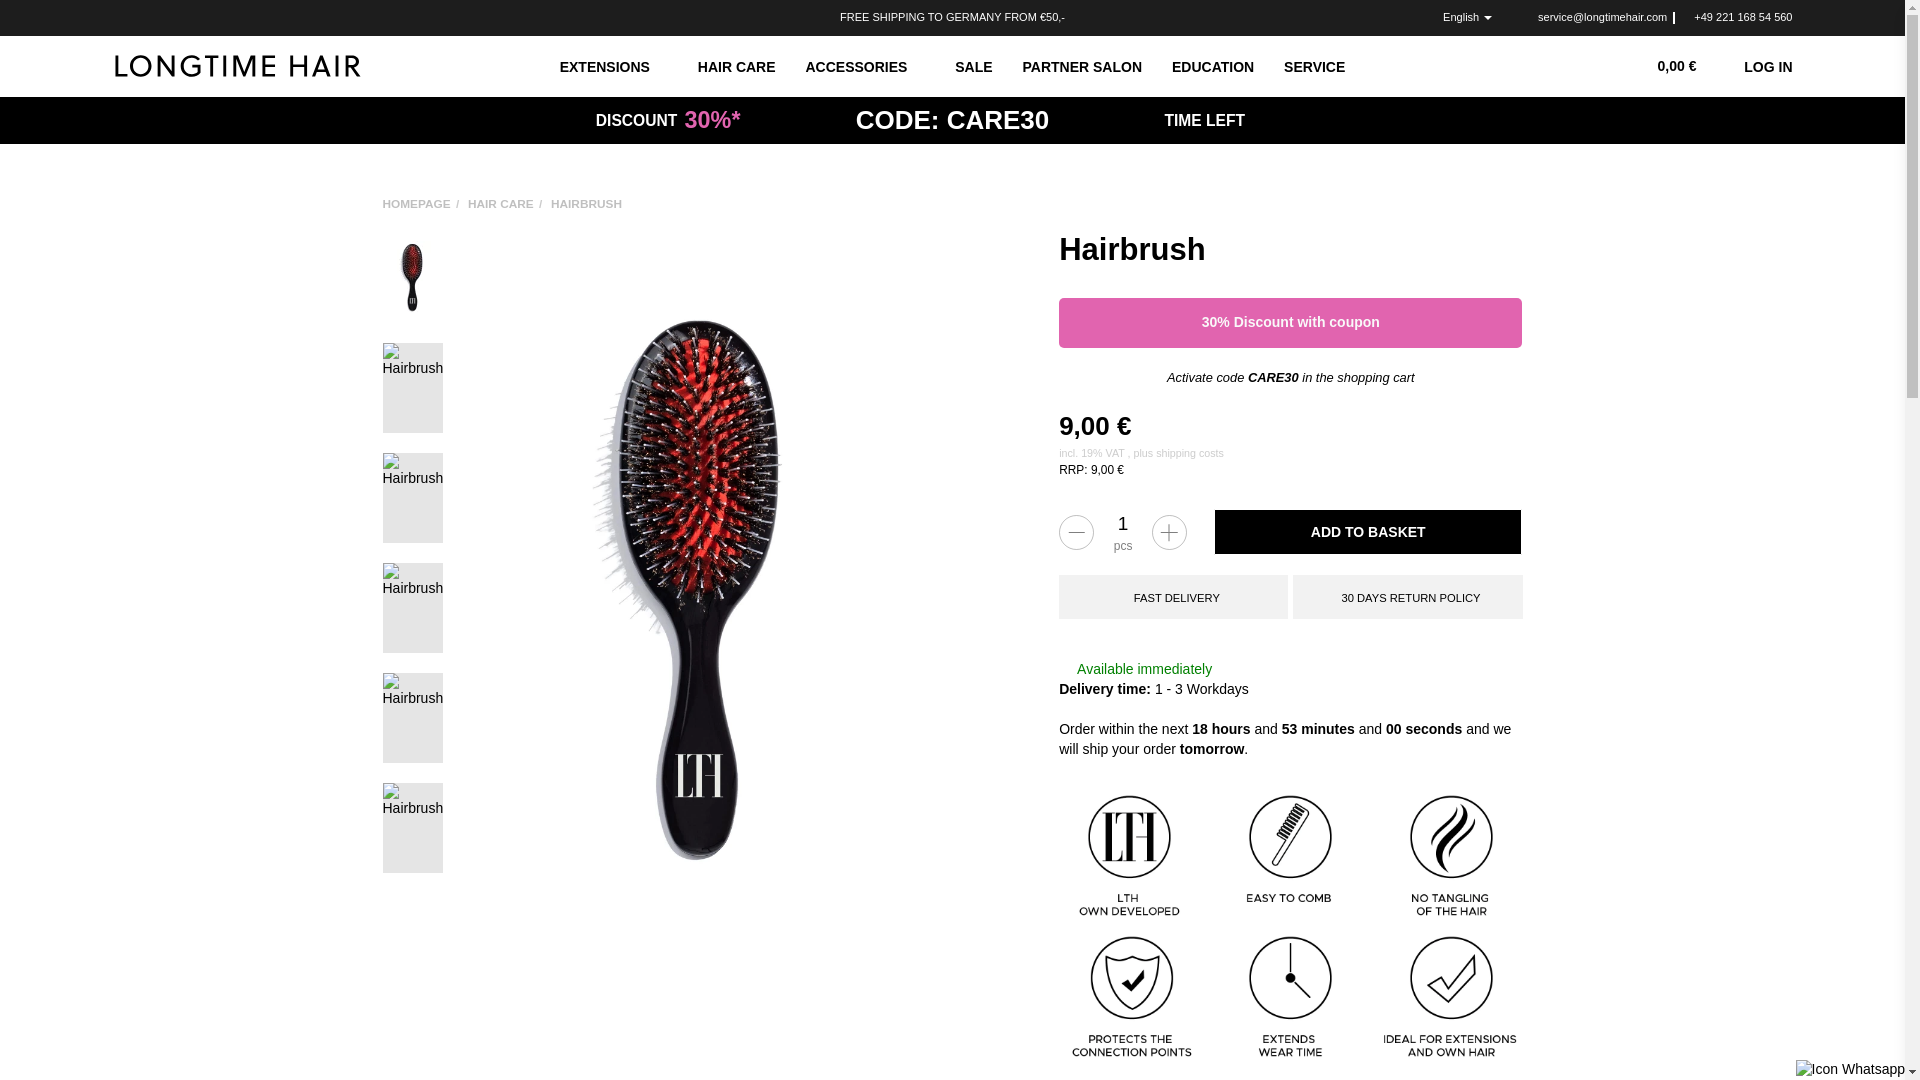 This screenshot has height=1080, width=1920. What do you see at coordinates (1669, 66) in the screenshot?
I see `Basket` at bounding box center [1669, 66].